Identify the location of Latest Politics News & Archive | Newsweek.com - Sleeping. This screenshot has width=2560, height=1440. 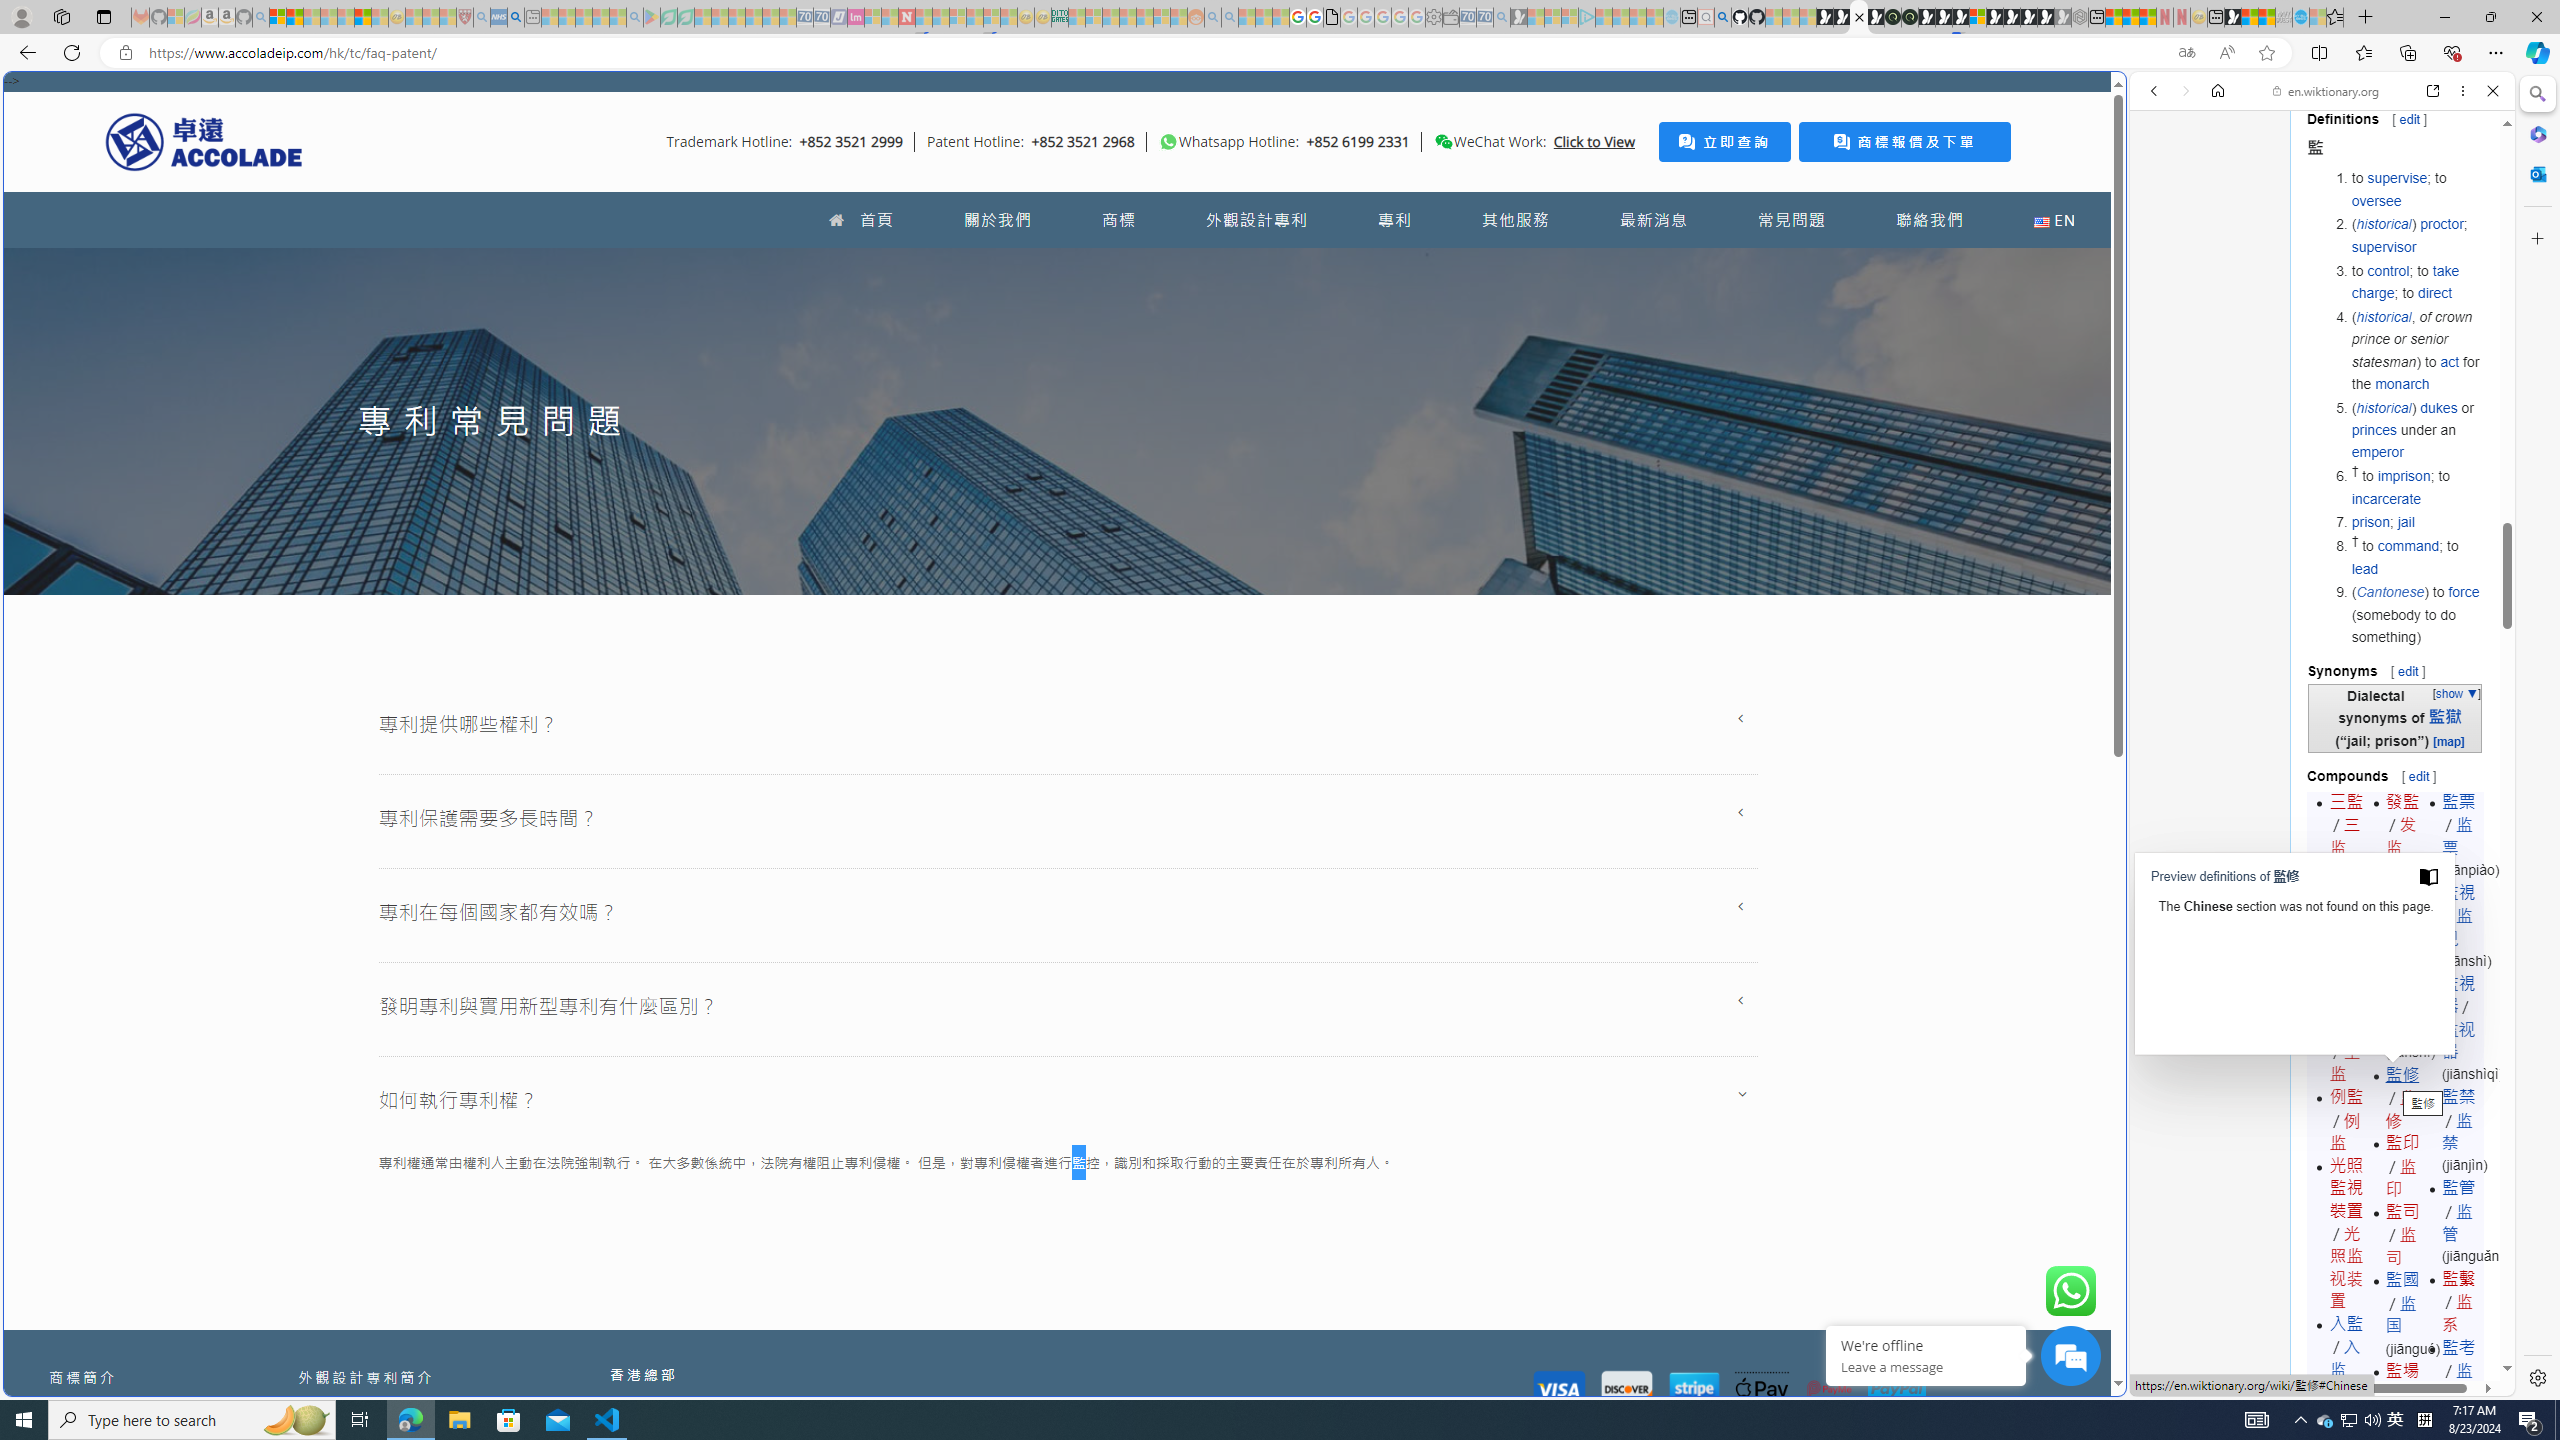
(907, 17).